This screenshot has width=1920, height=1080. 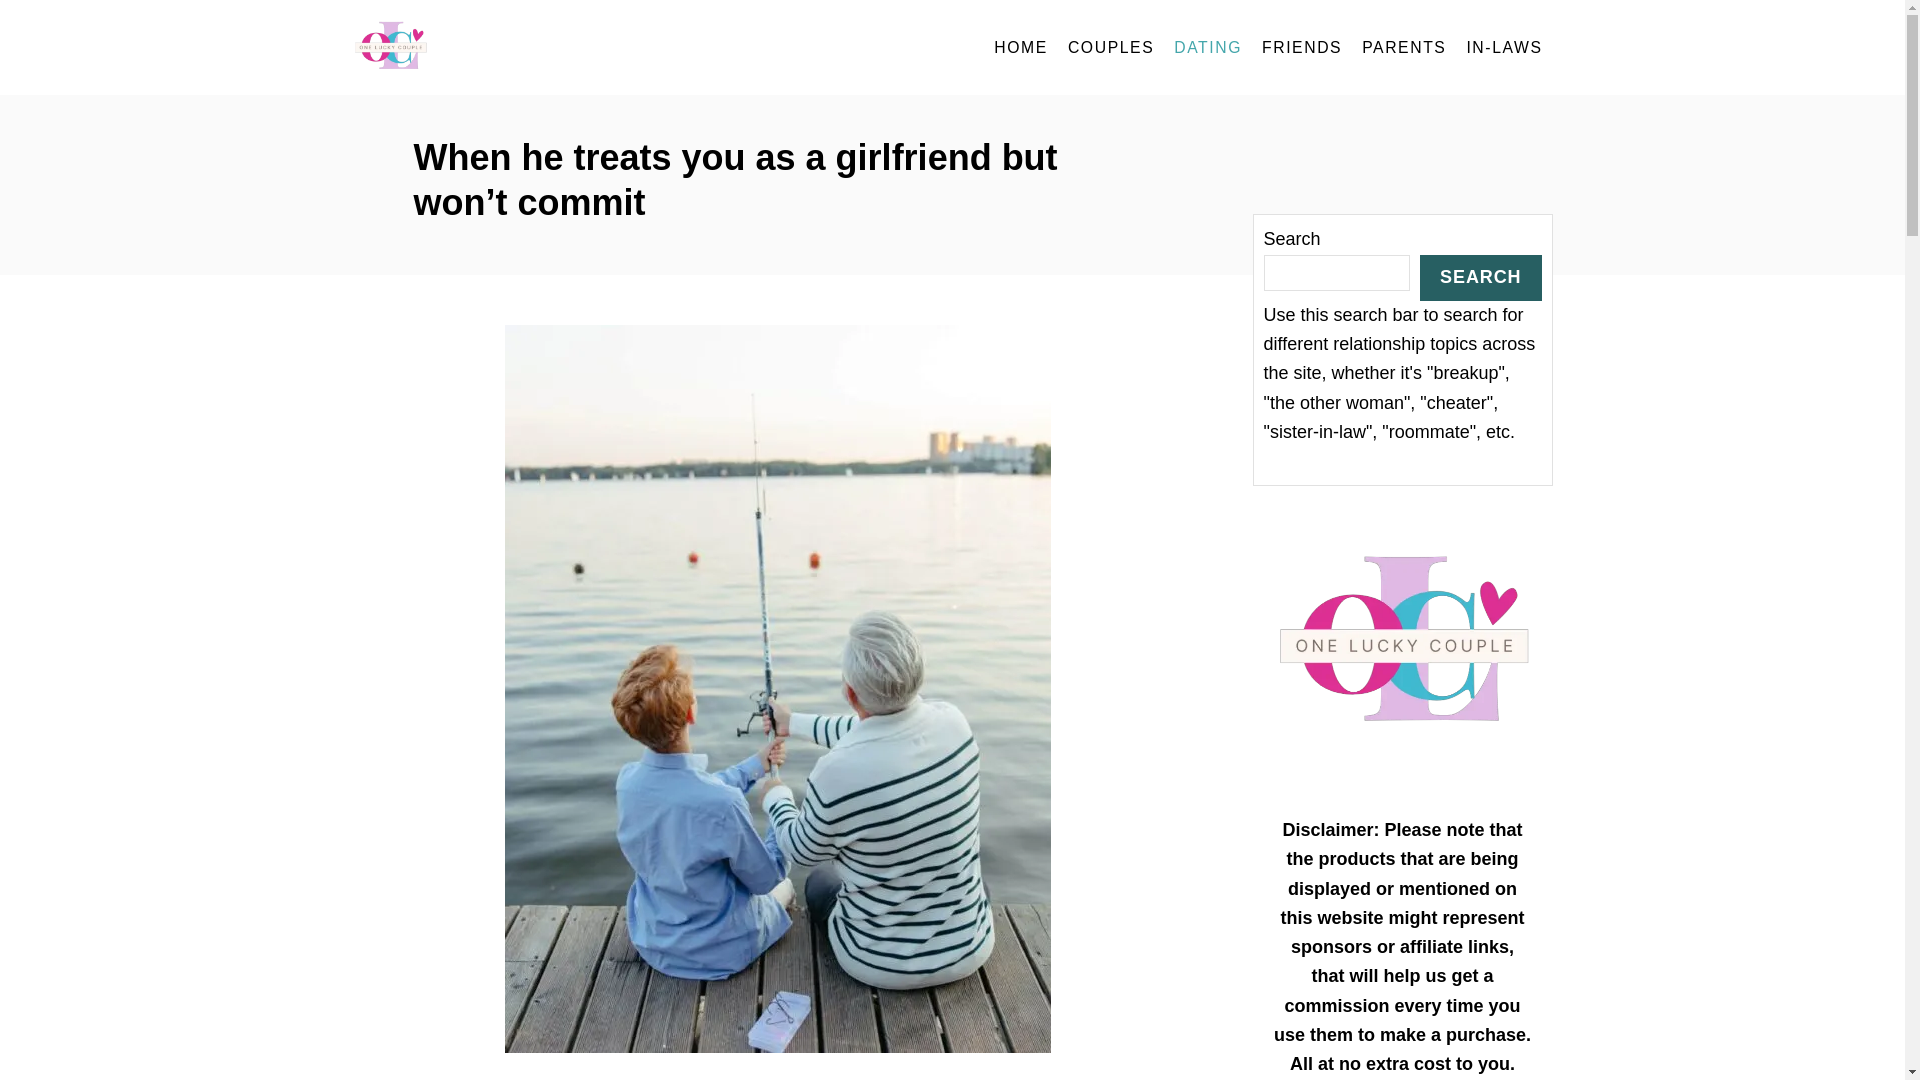 I want to click on COUPLES, so click(x=1110, y=48).